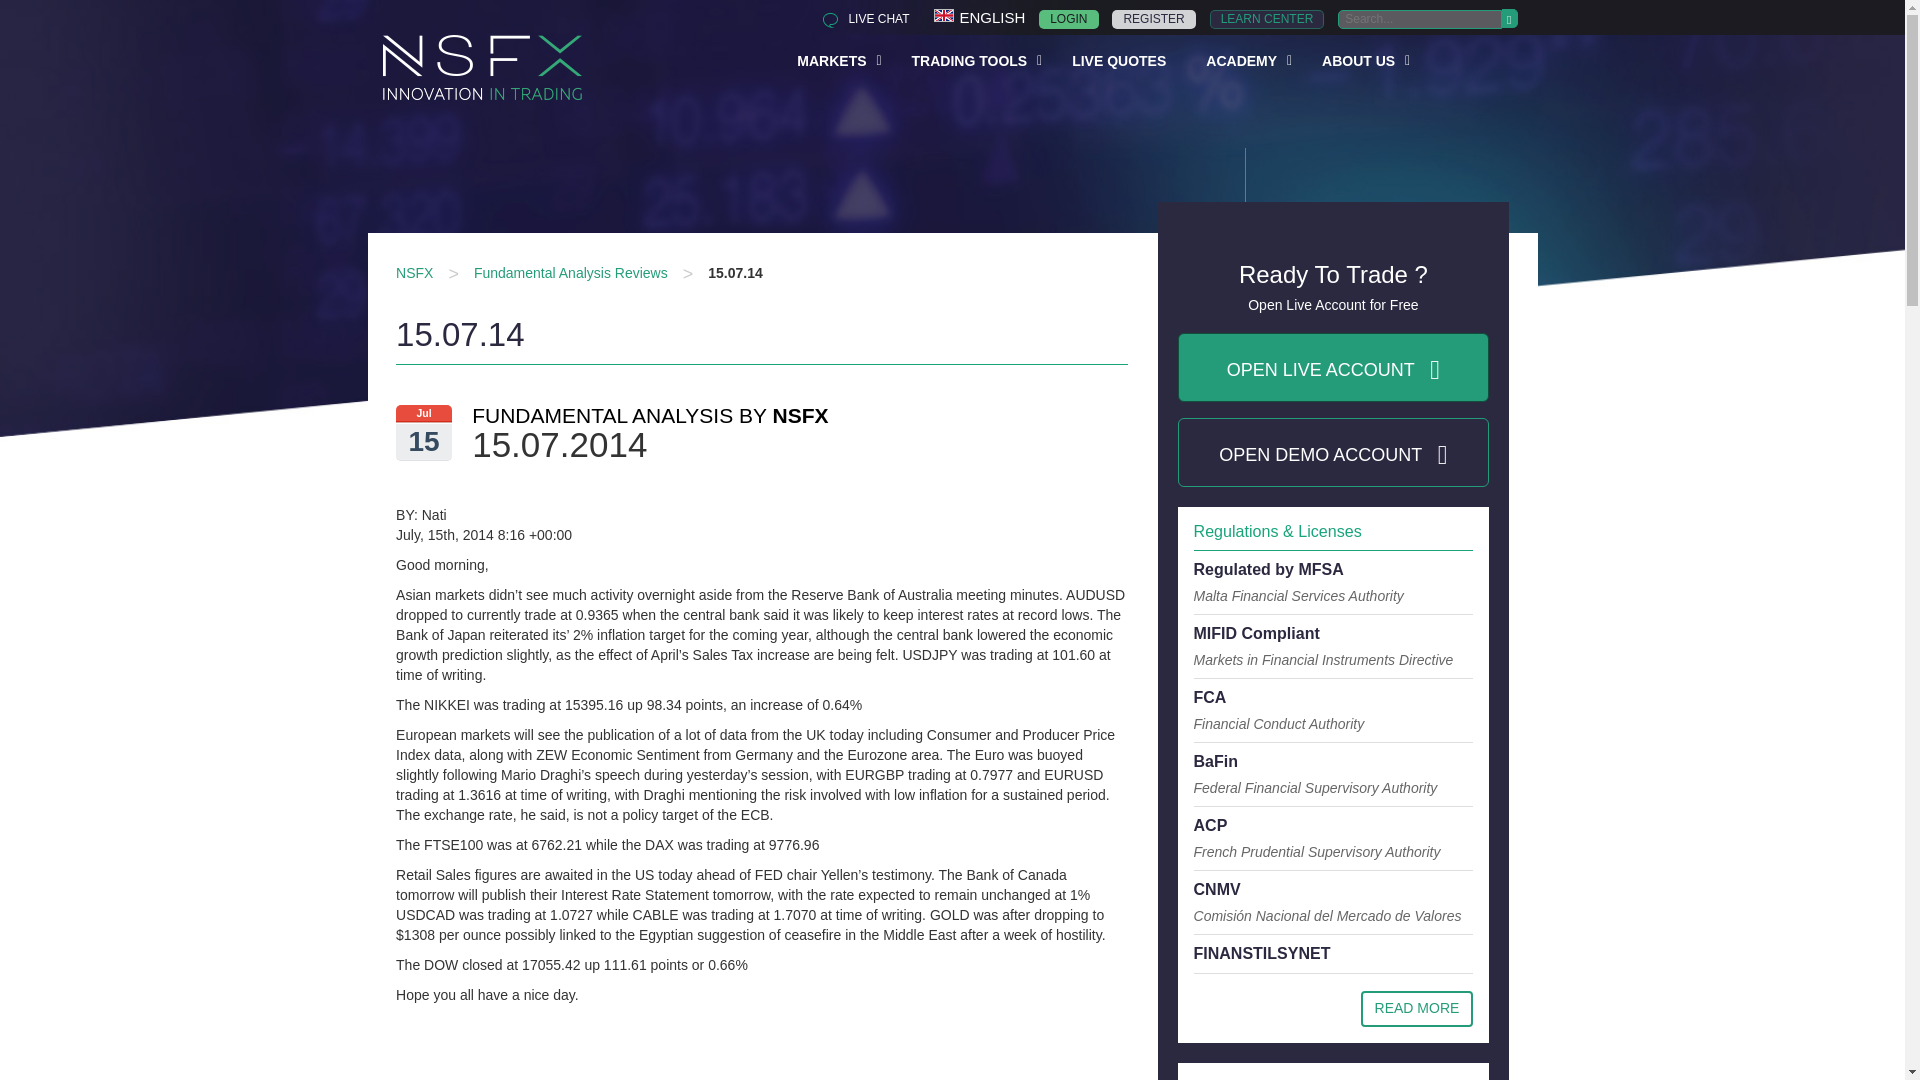 This screenshot has width=1920, height=1080. What do you see at coordinates (1418, 1009) in the screenshot?
I see `Regulations and Licenses` at bounding box center [1418, 1009].